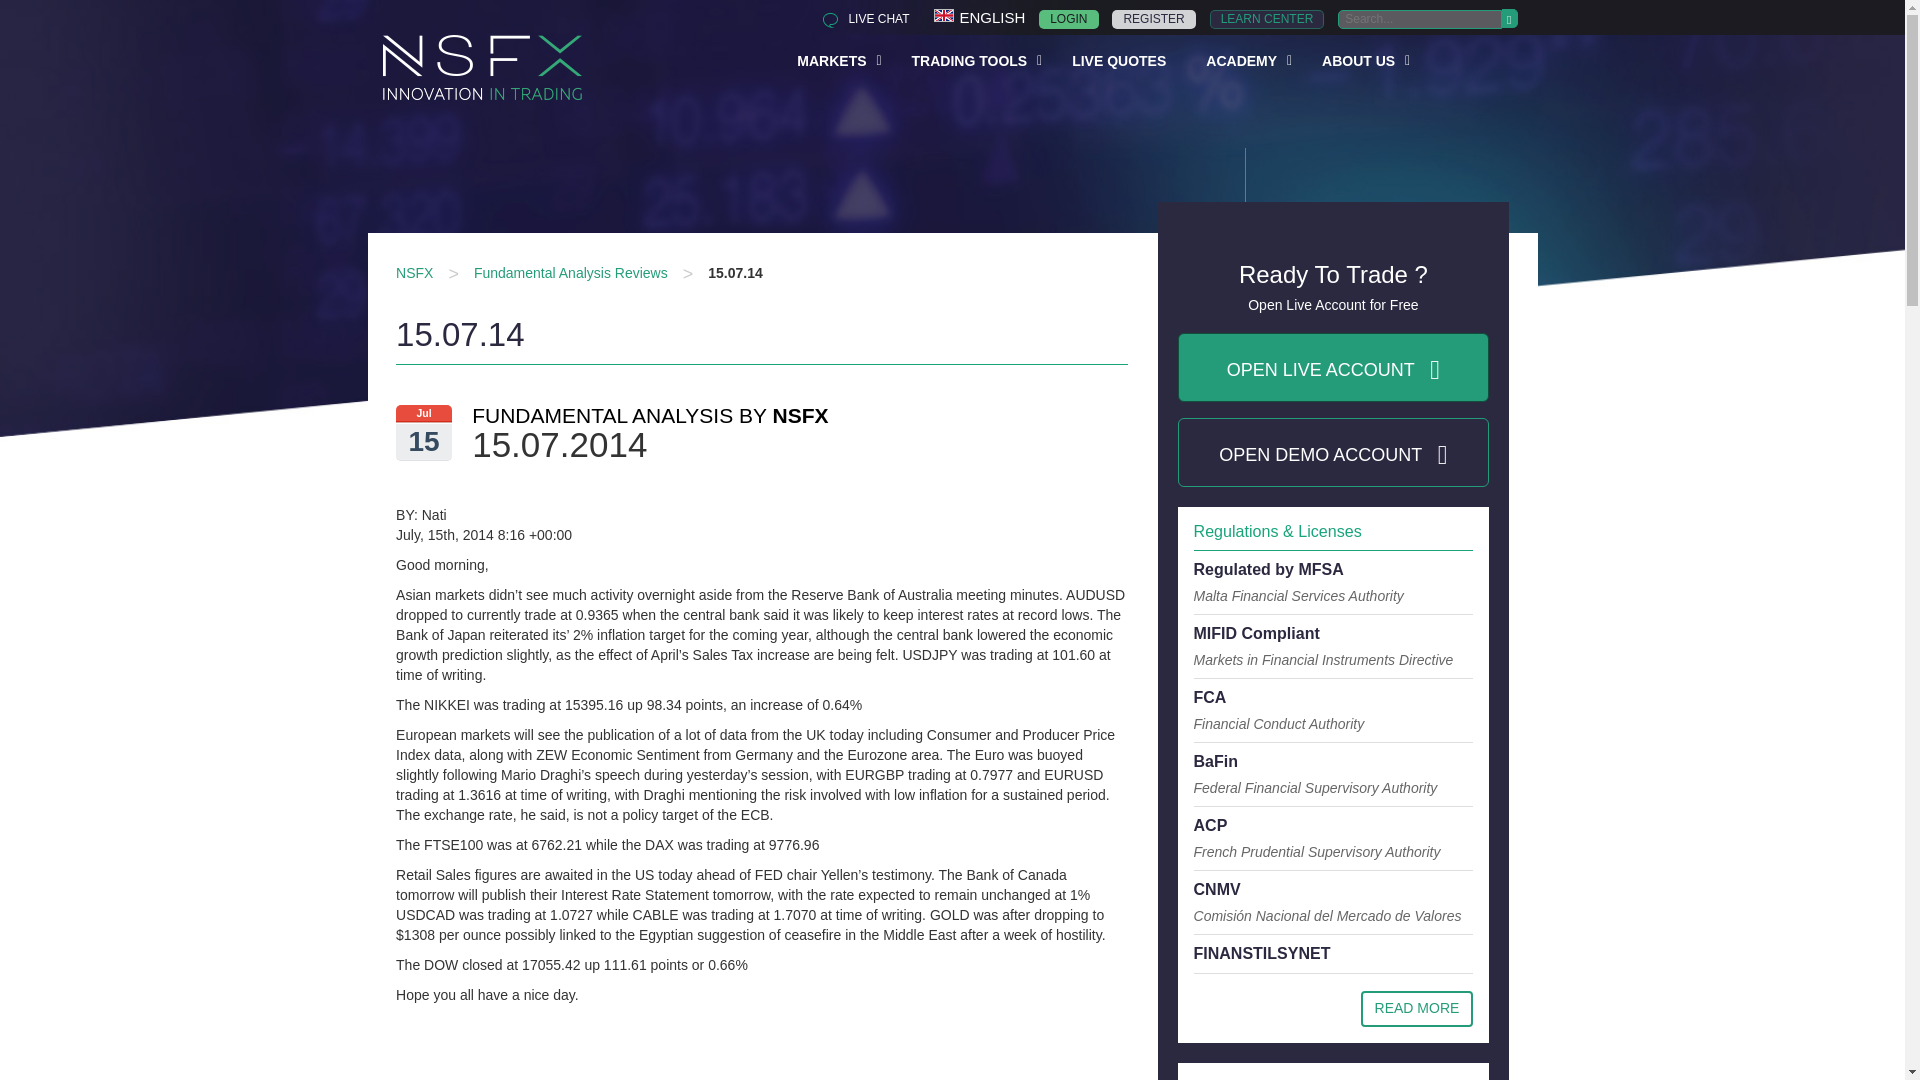 This screenshot has width=1920, height=1080. What do you see at coordinates (1418, 1009) in the screenshot?
I see `Regulations and Licenses` at bounding box center [1418, 1009].